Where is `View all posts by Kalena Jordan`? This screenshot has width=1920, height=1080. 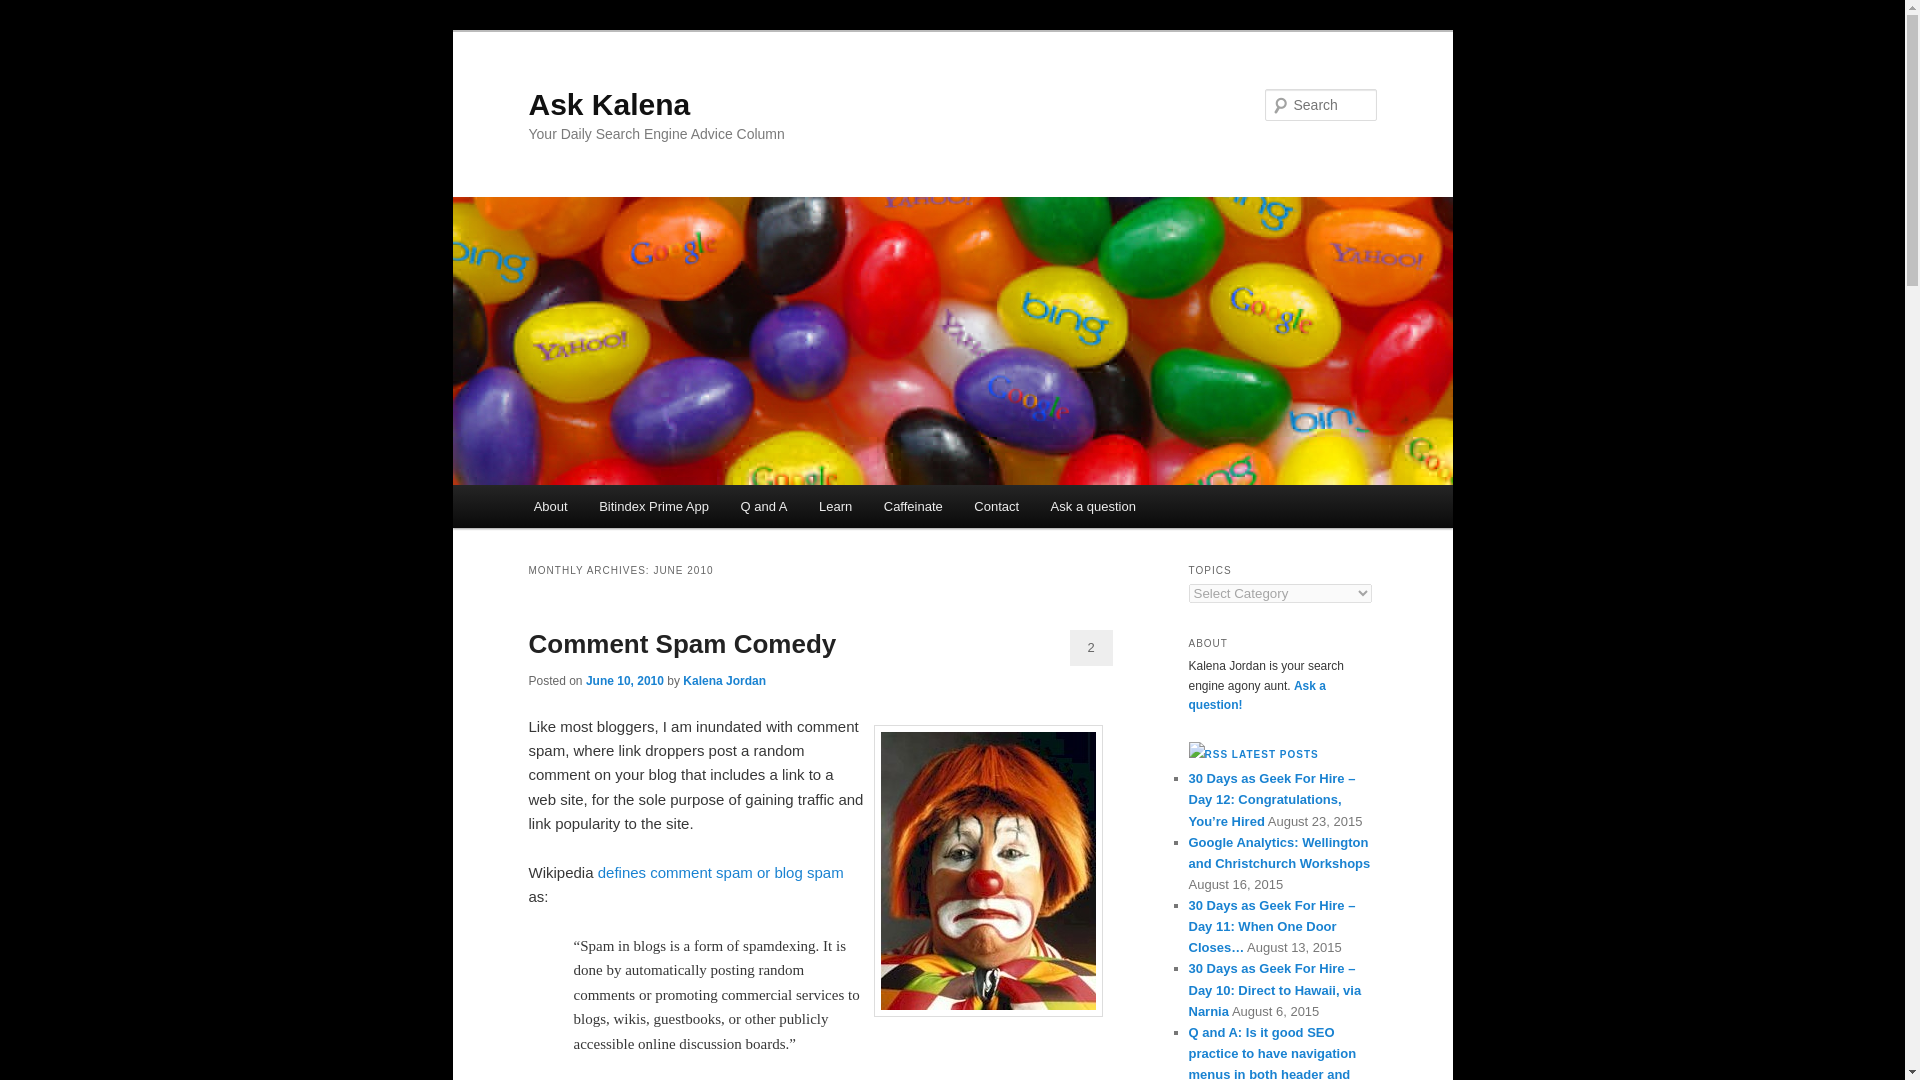 View all posts by Kalena Jordan is located at coordinates (724, 680).